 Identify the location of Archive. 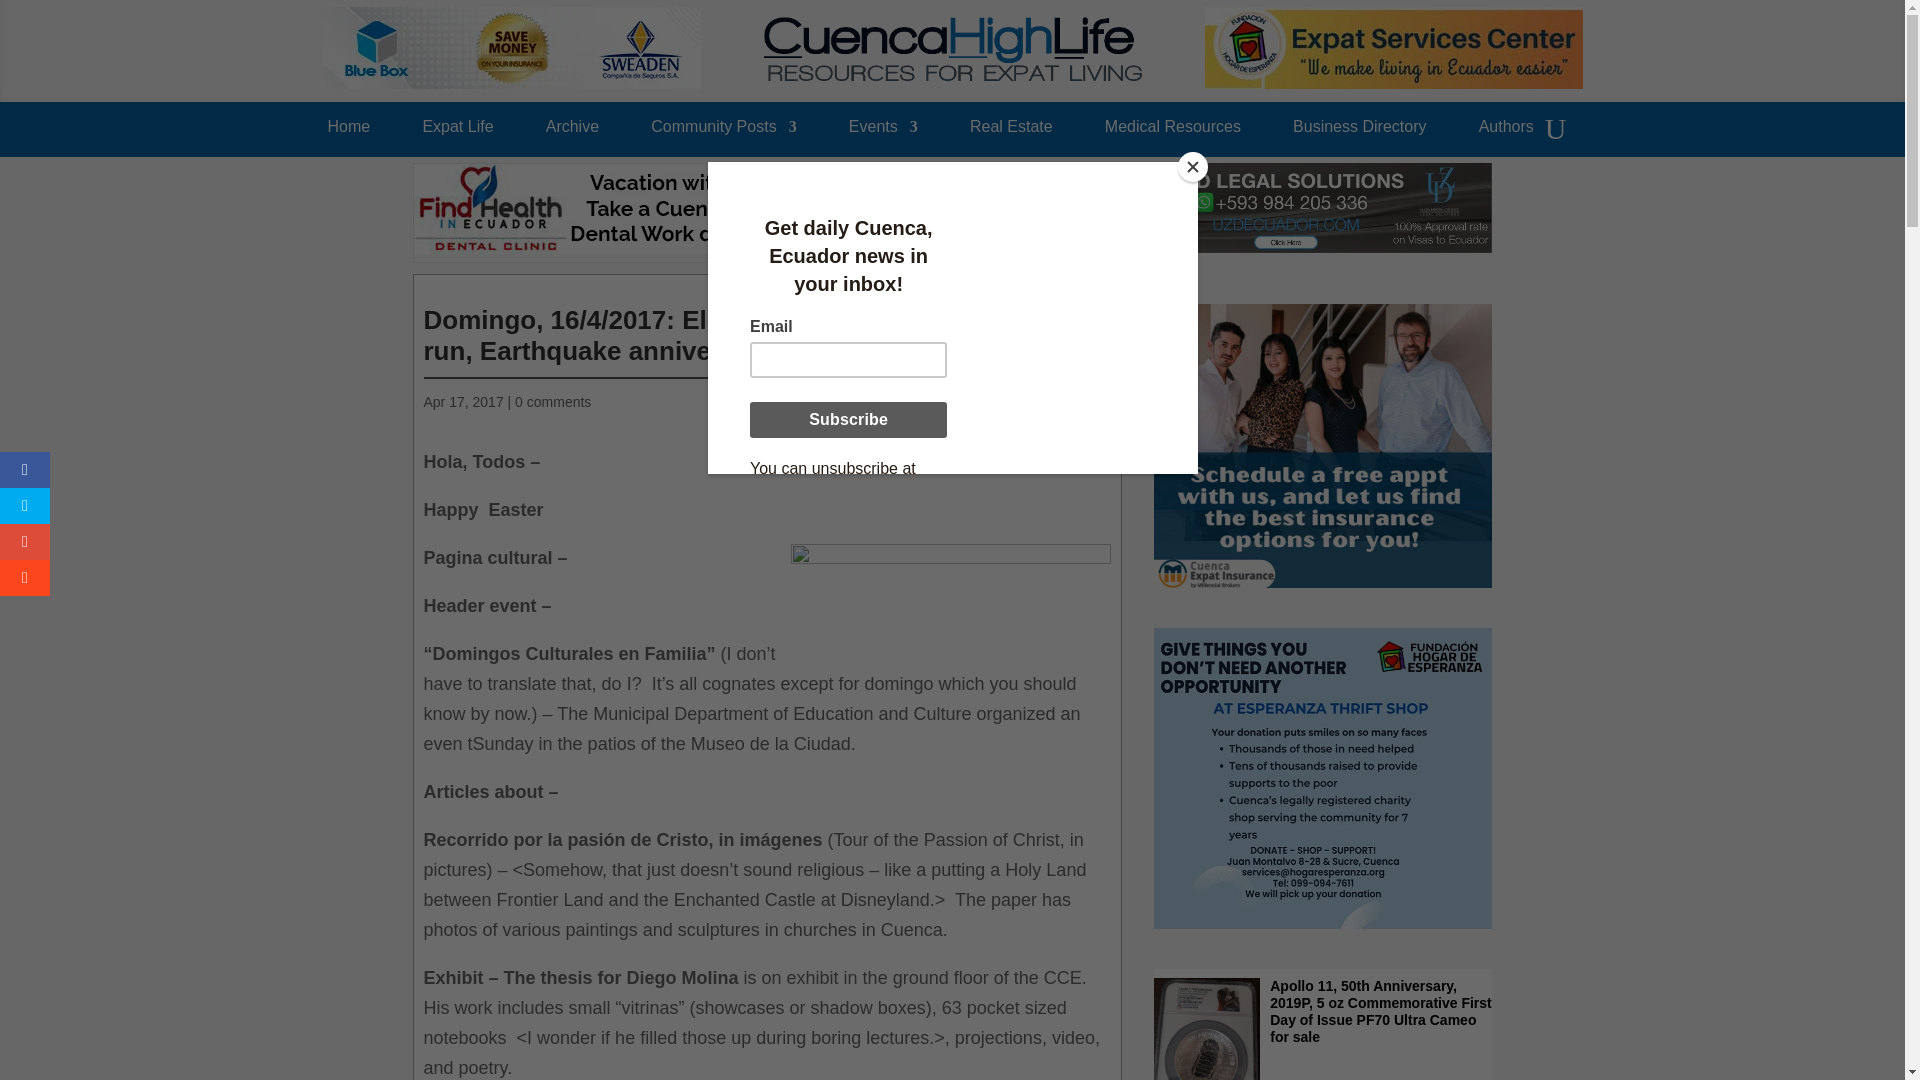
(572, 132).